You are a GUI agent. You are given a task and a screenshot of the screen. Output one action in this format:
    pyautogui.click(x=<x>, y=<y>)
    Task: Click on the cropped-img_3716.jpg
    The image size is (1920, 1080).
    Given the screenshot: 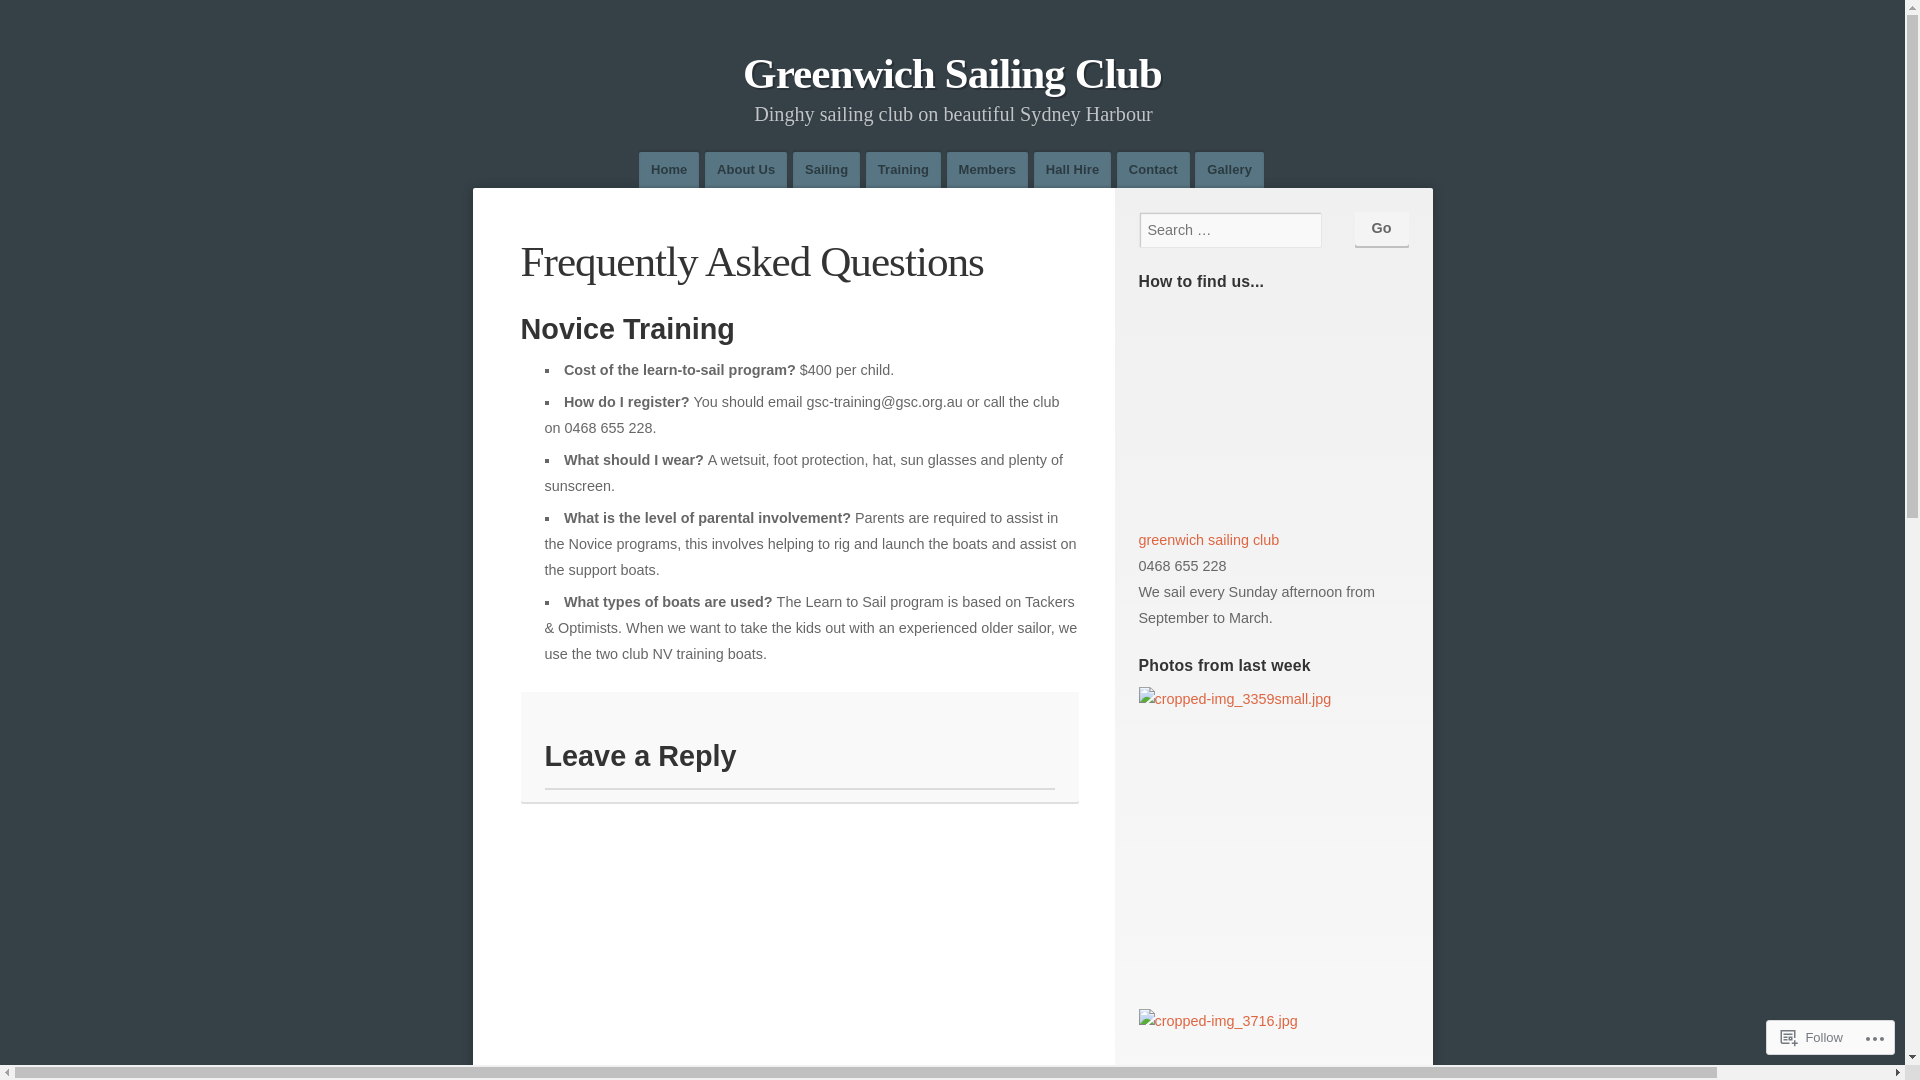 What is the action you would take?
    pyautogui.click(x=1218, y=1022)
    